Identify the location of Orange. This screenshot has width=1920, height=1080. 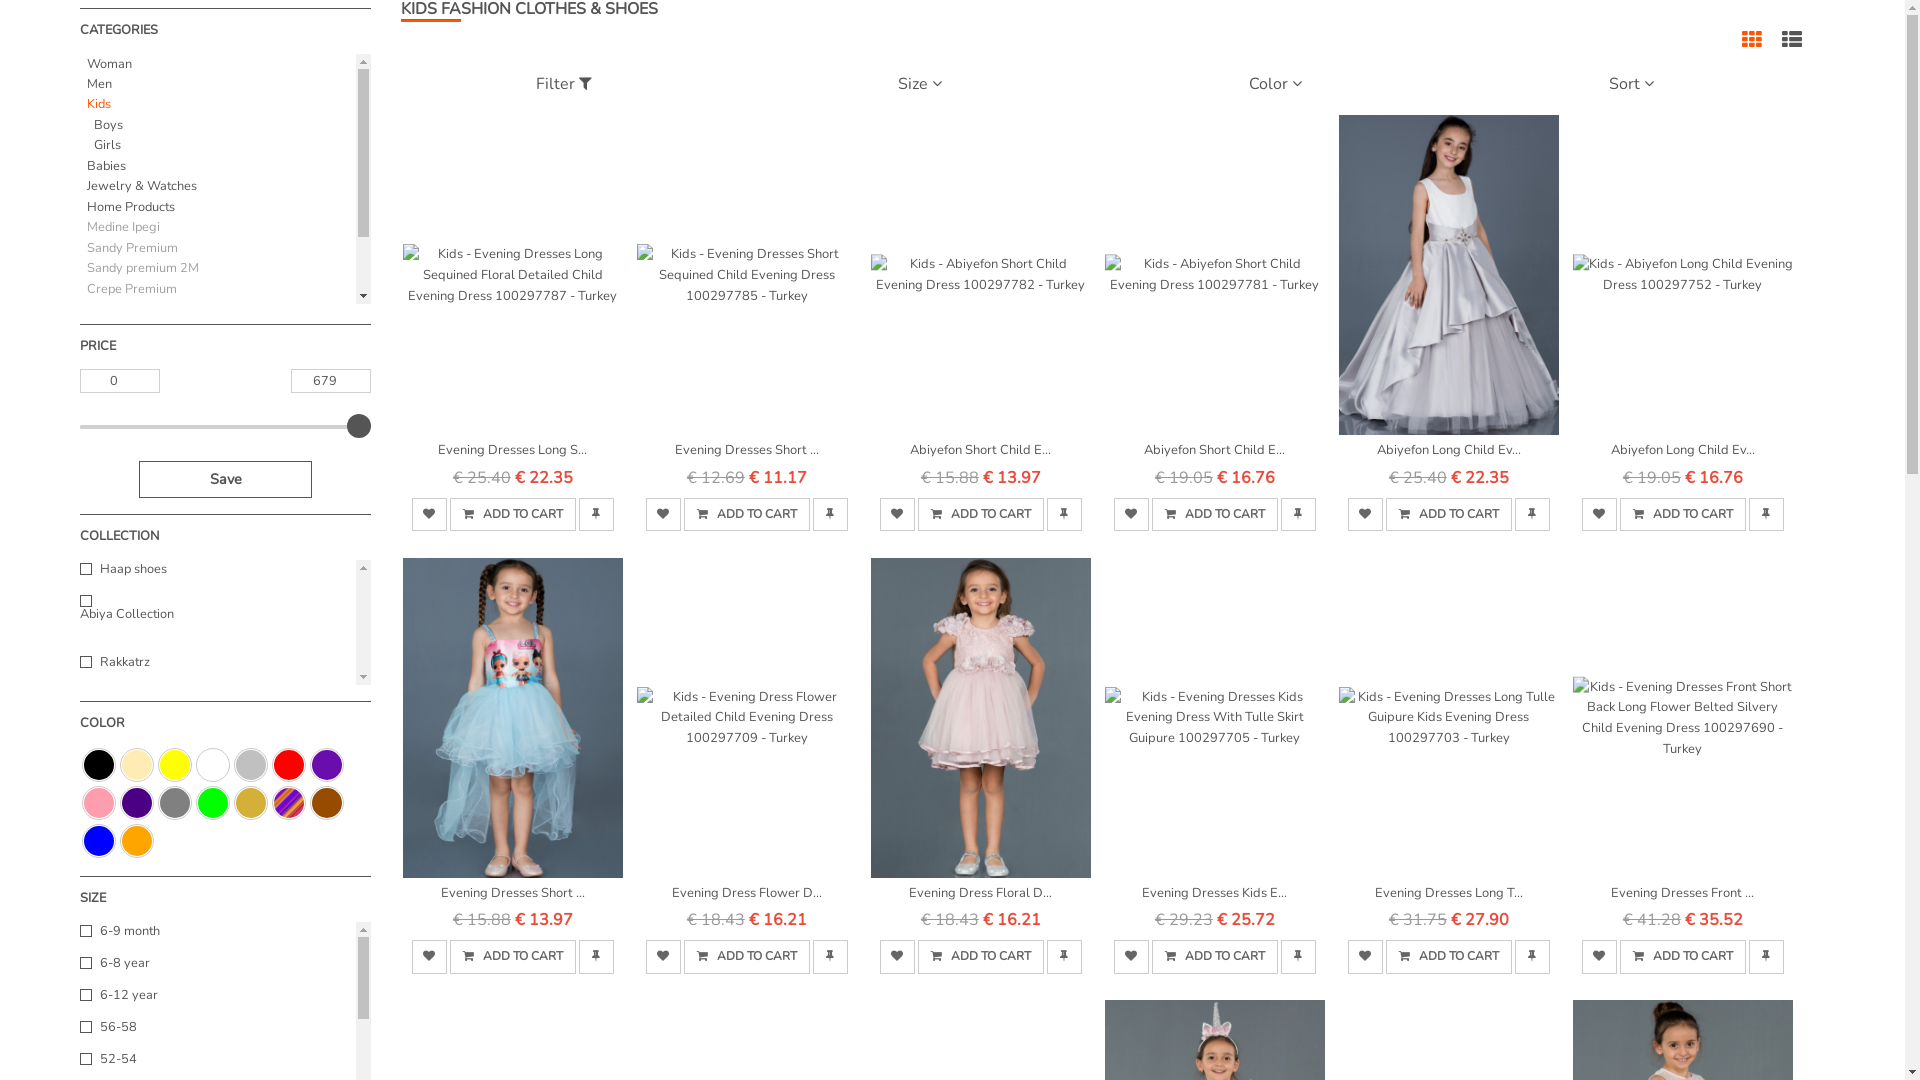
(137, 841).